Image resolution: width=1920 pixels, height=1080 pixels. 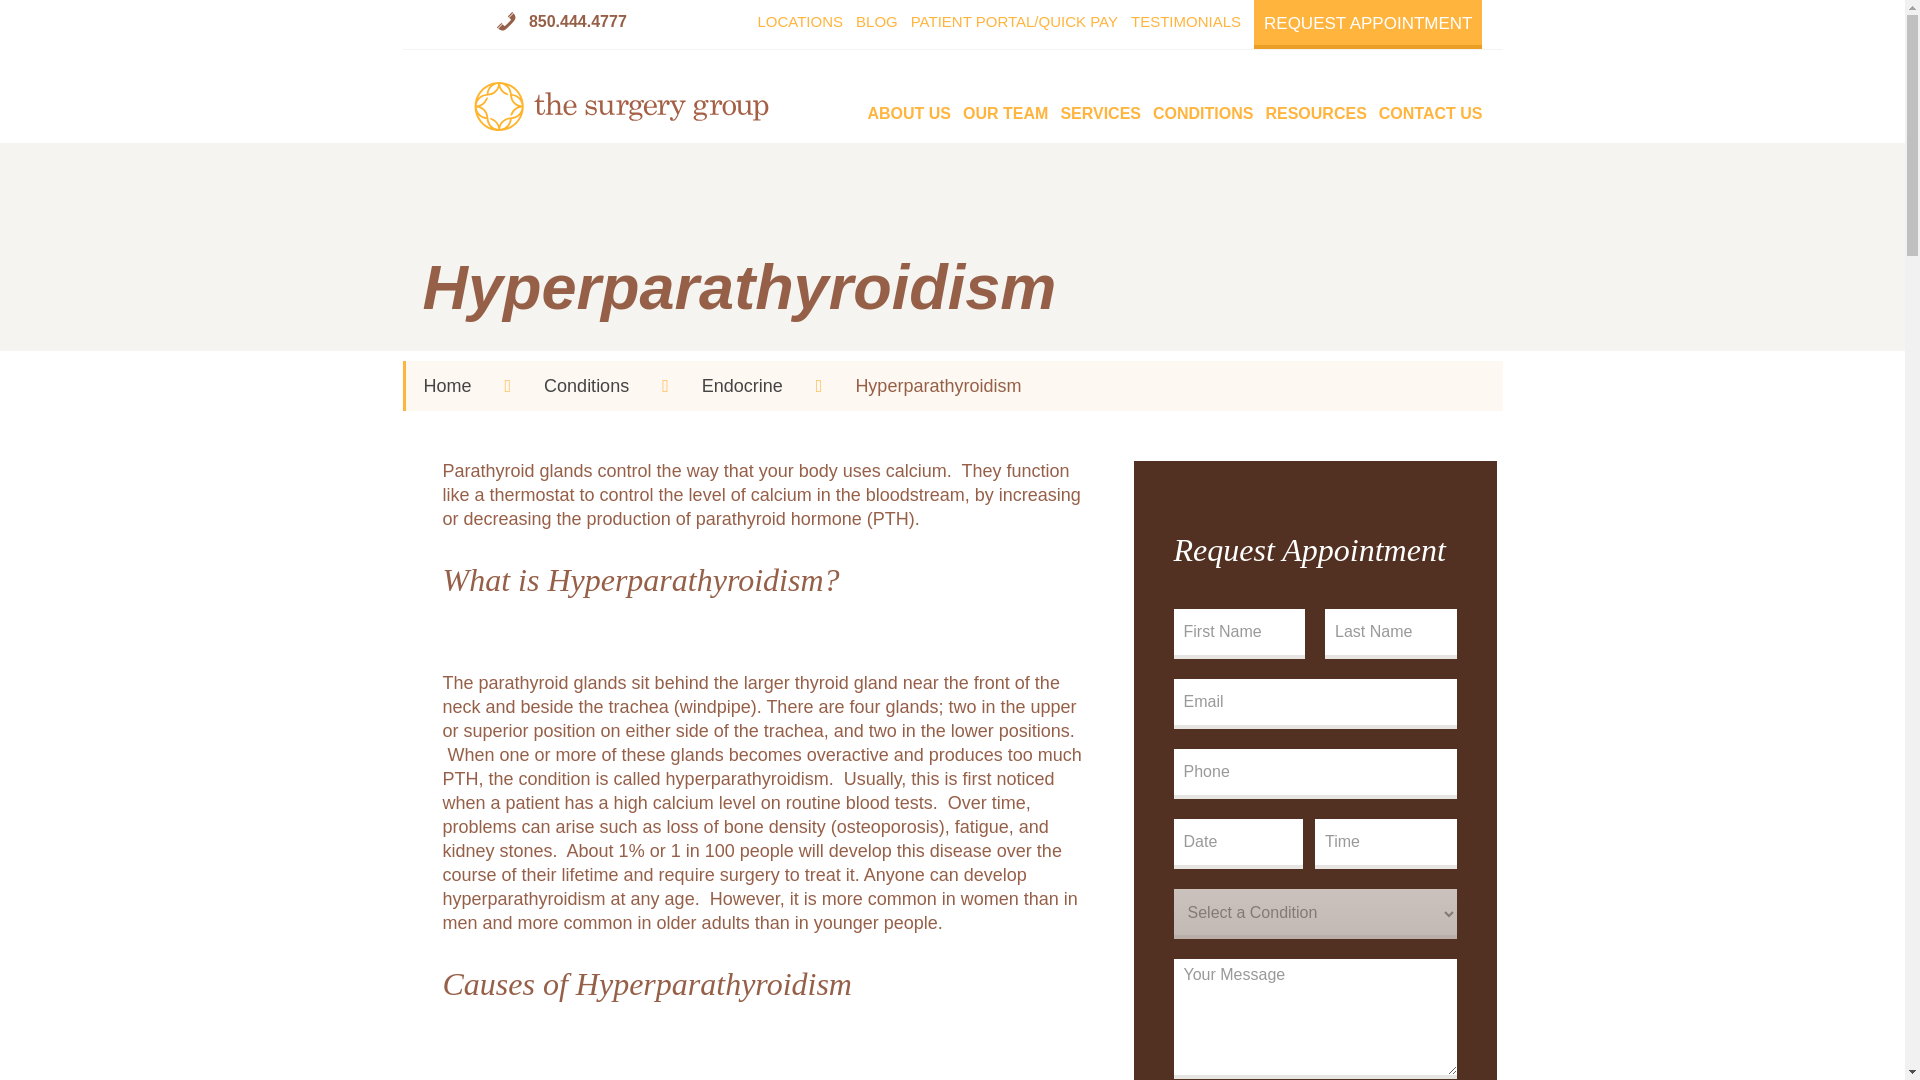 What do you see at coordinates (1100, 106) in the screenshot?
I see `SERVICES` at bounding box center [1100, 106].